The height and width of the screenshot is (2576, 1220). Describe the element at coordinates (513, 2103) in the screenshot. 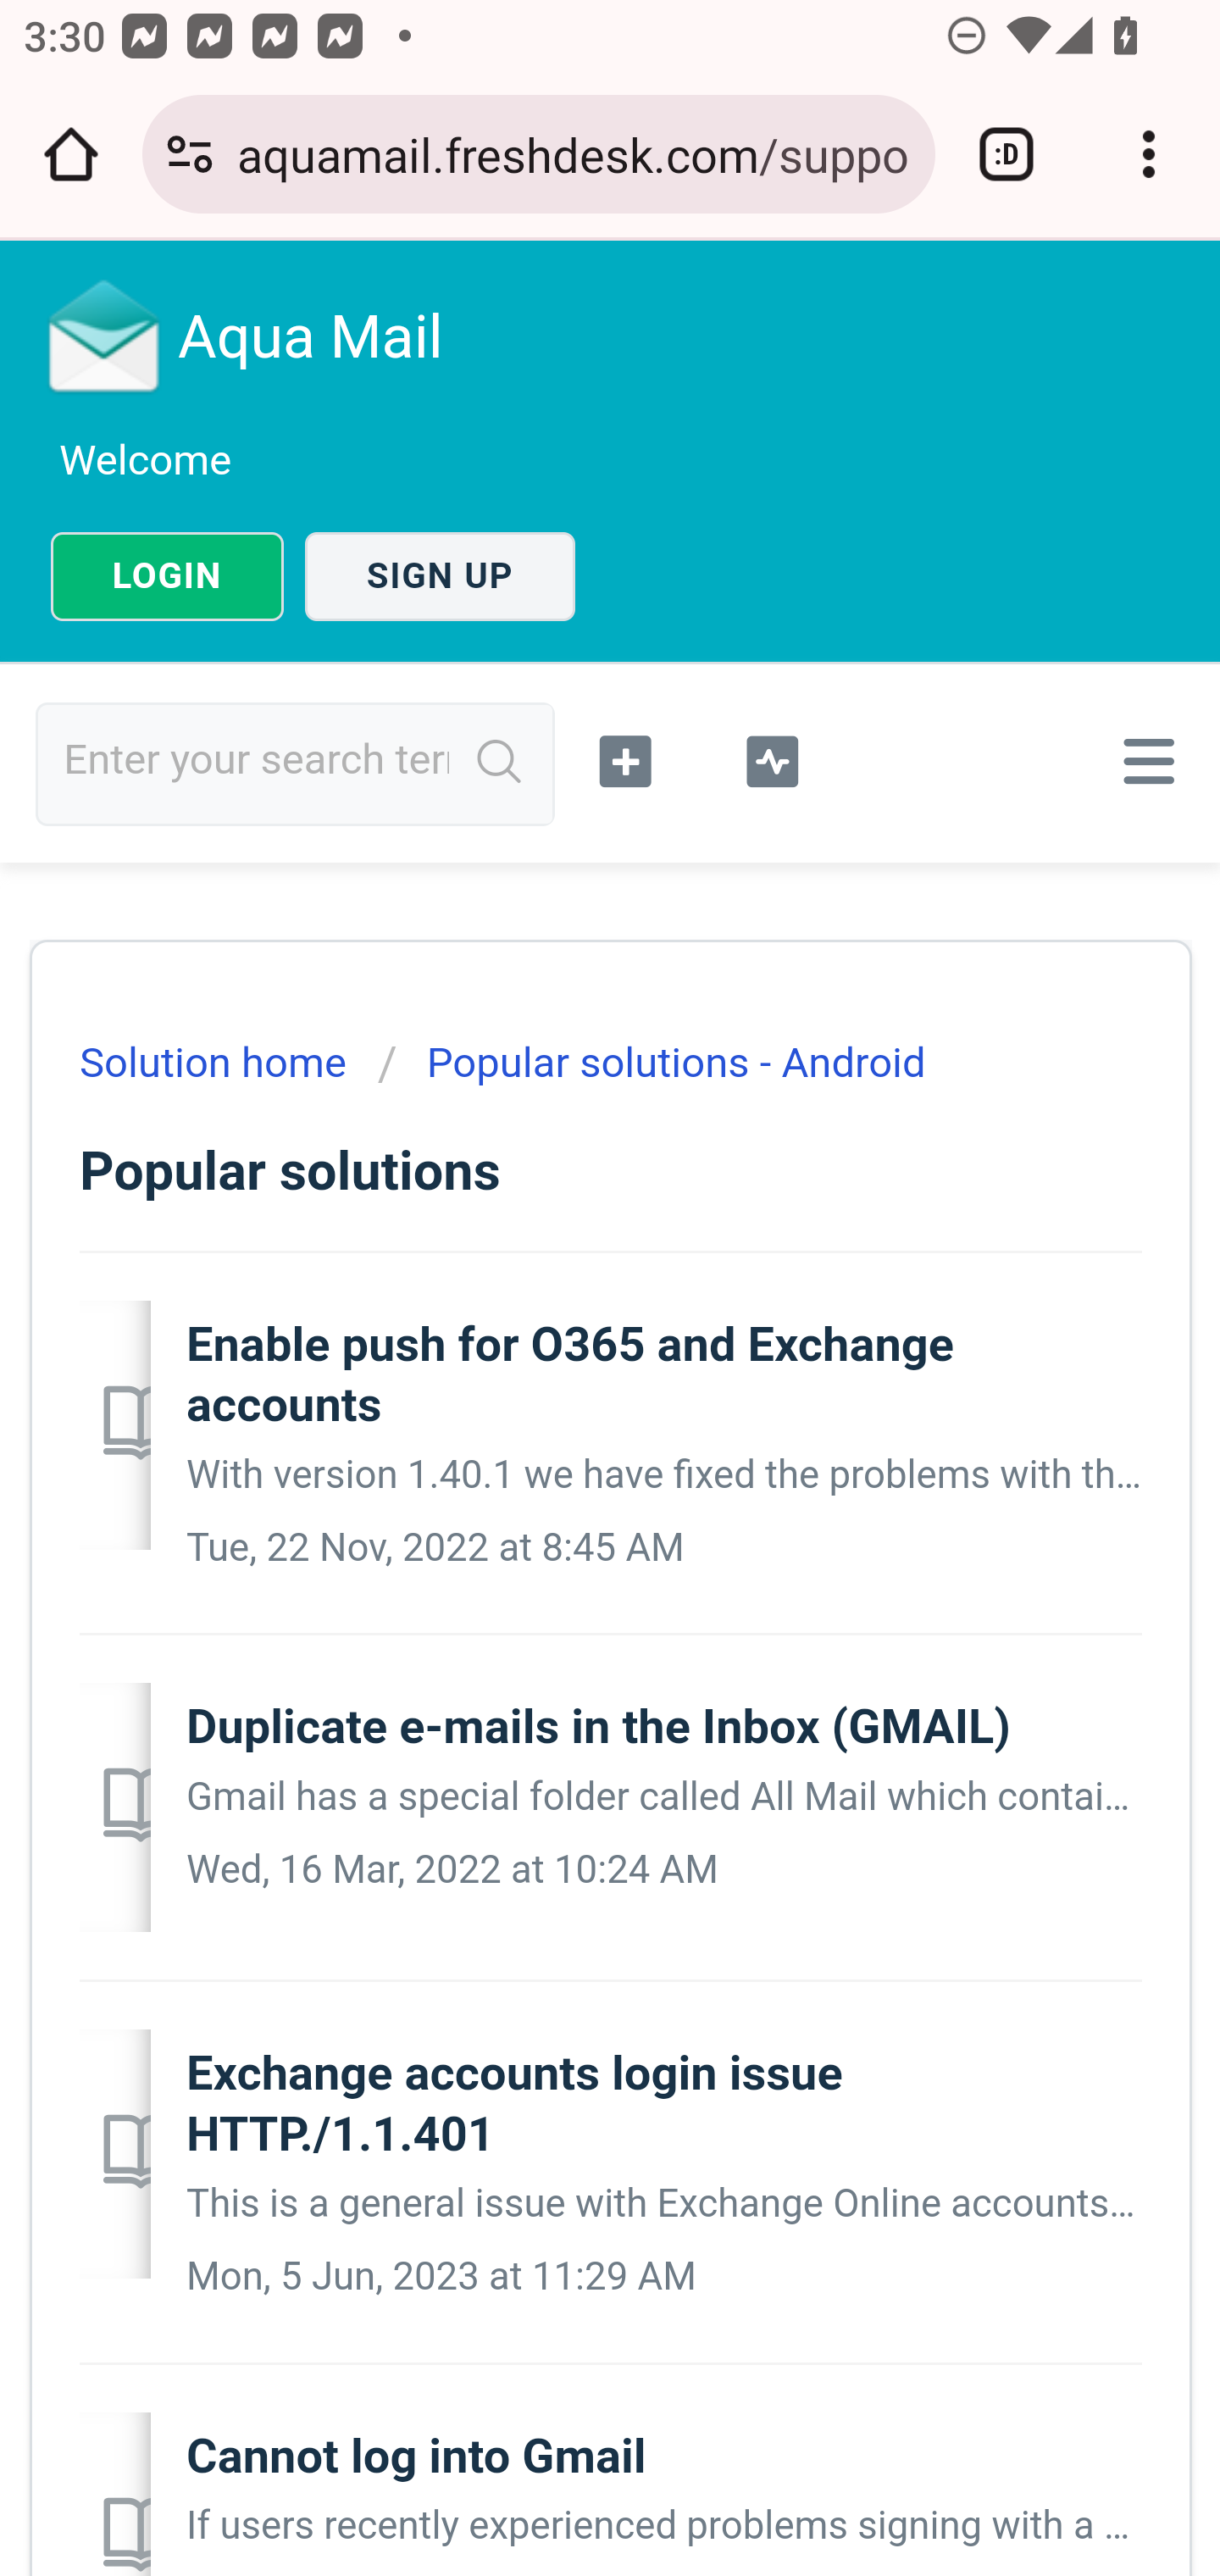

I see `Exchange accounts login issue HTTP./1.1.401` at that location.